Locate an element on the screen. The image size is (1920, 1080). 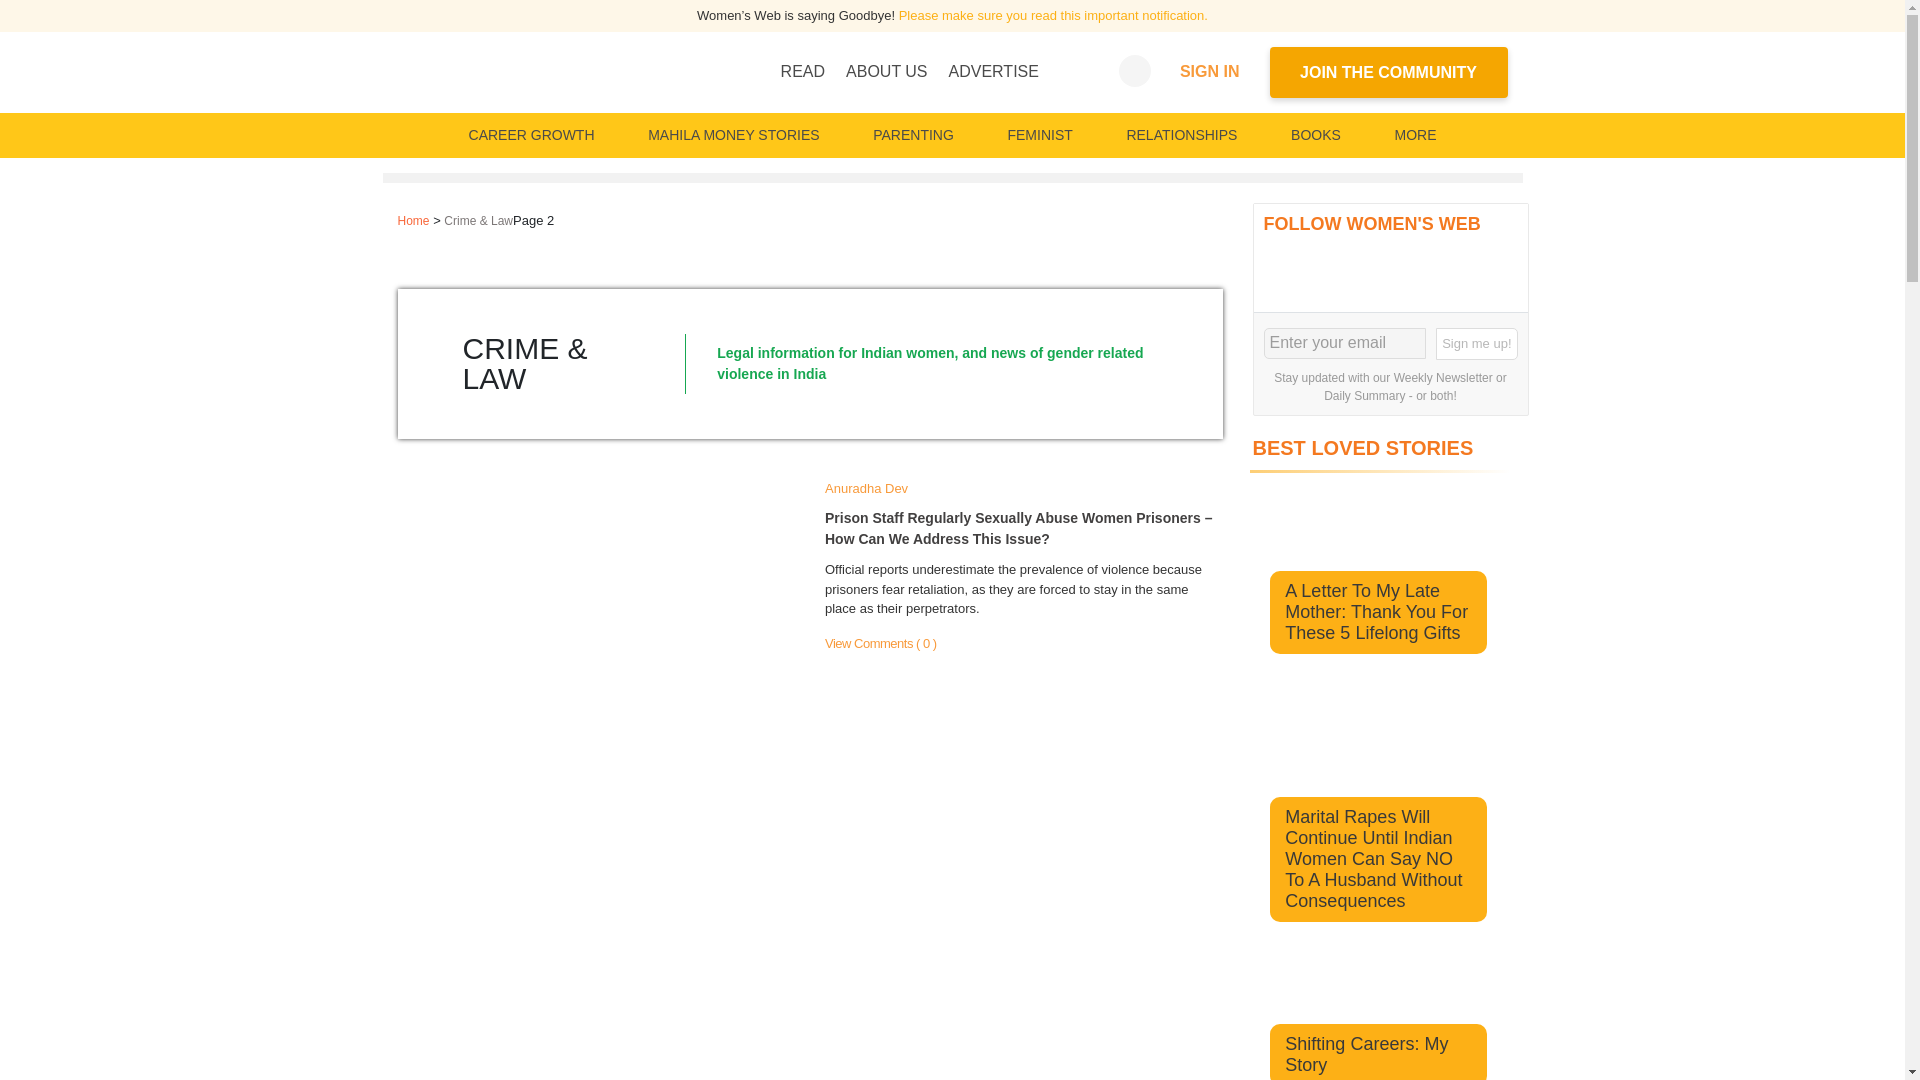
Shifting Careers: My Story is located at coordinates (1379, 988).